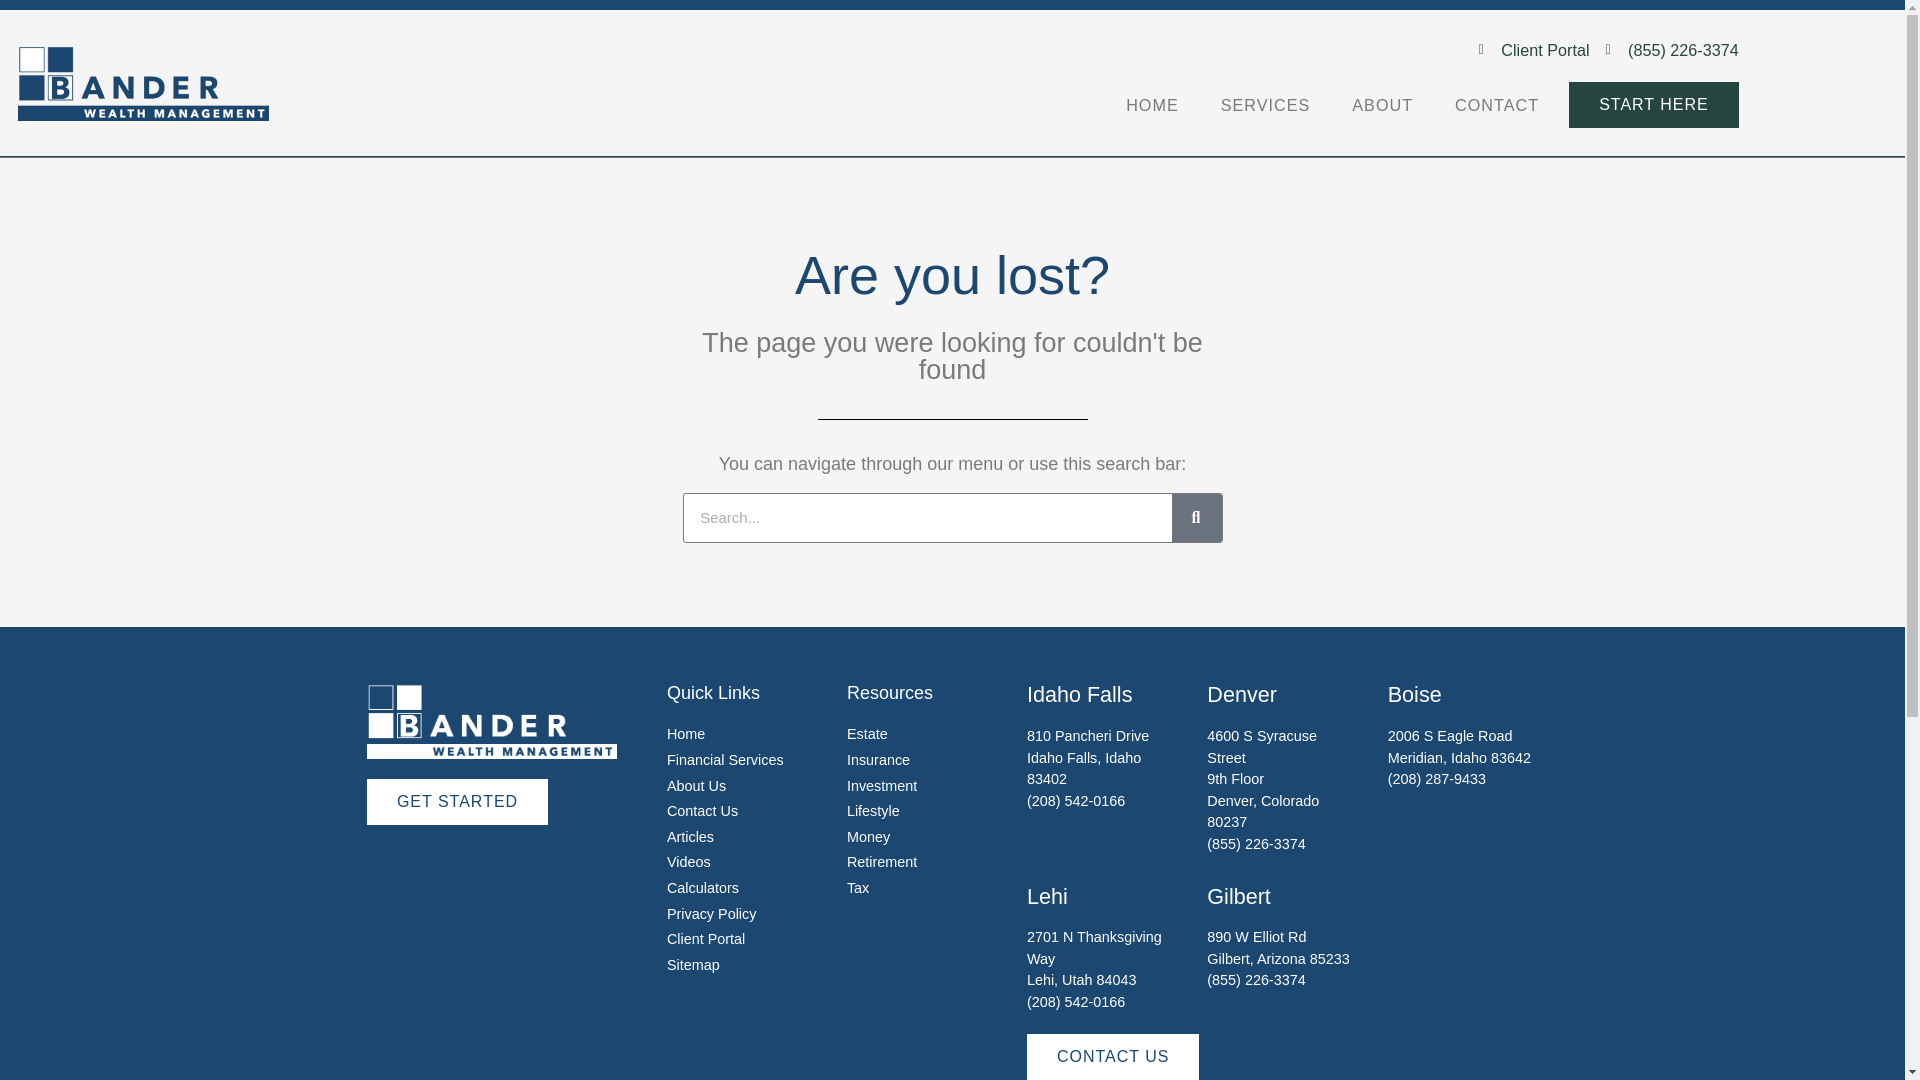 The width and height of the screenshot is (1920, 1080). Describe the element at coordinates (696, 785) in the screenshot. I see `About Us` at that location.